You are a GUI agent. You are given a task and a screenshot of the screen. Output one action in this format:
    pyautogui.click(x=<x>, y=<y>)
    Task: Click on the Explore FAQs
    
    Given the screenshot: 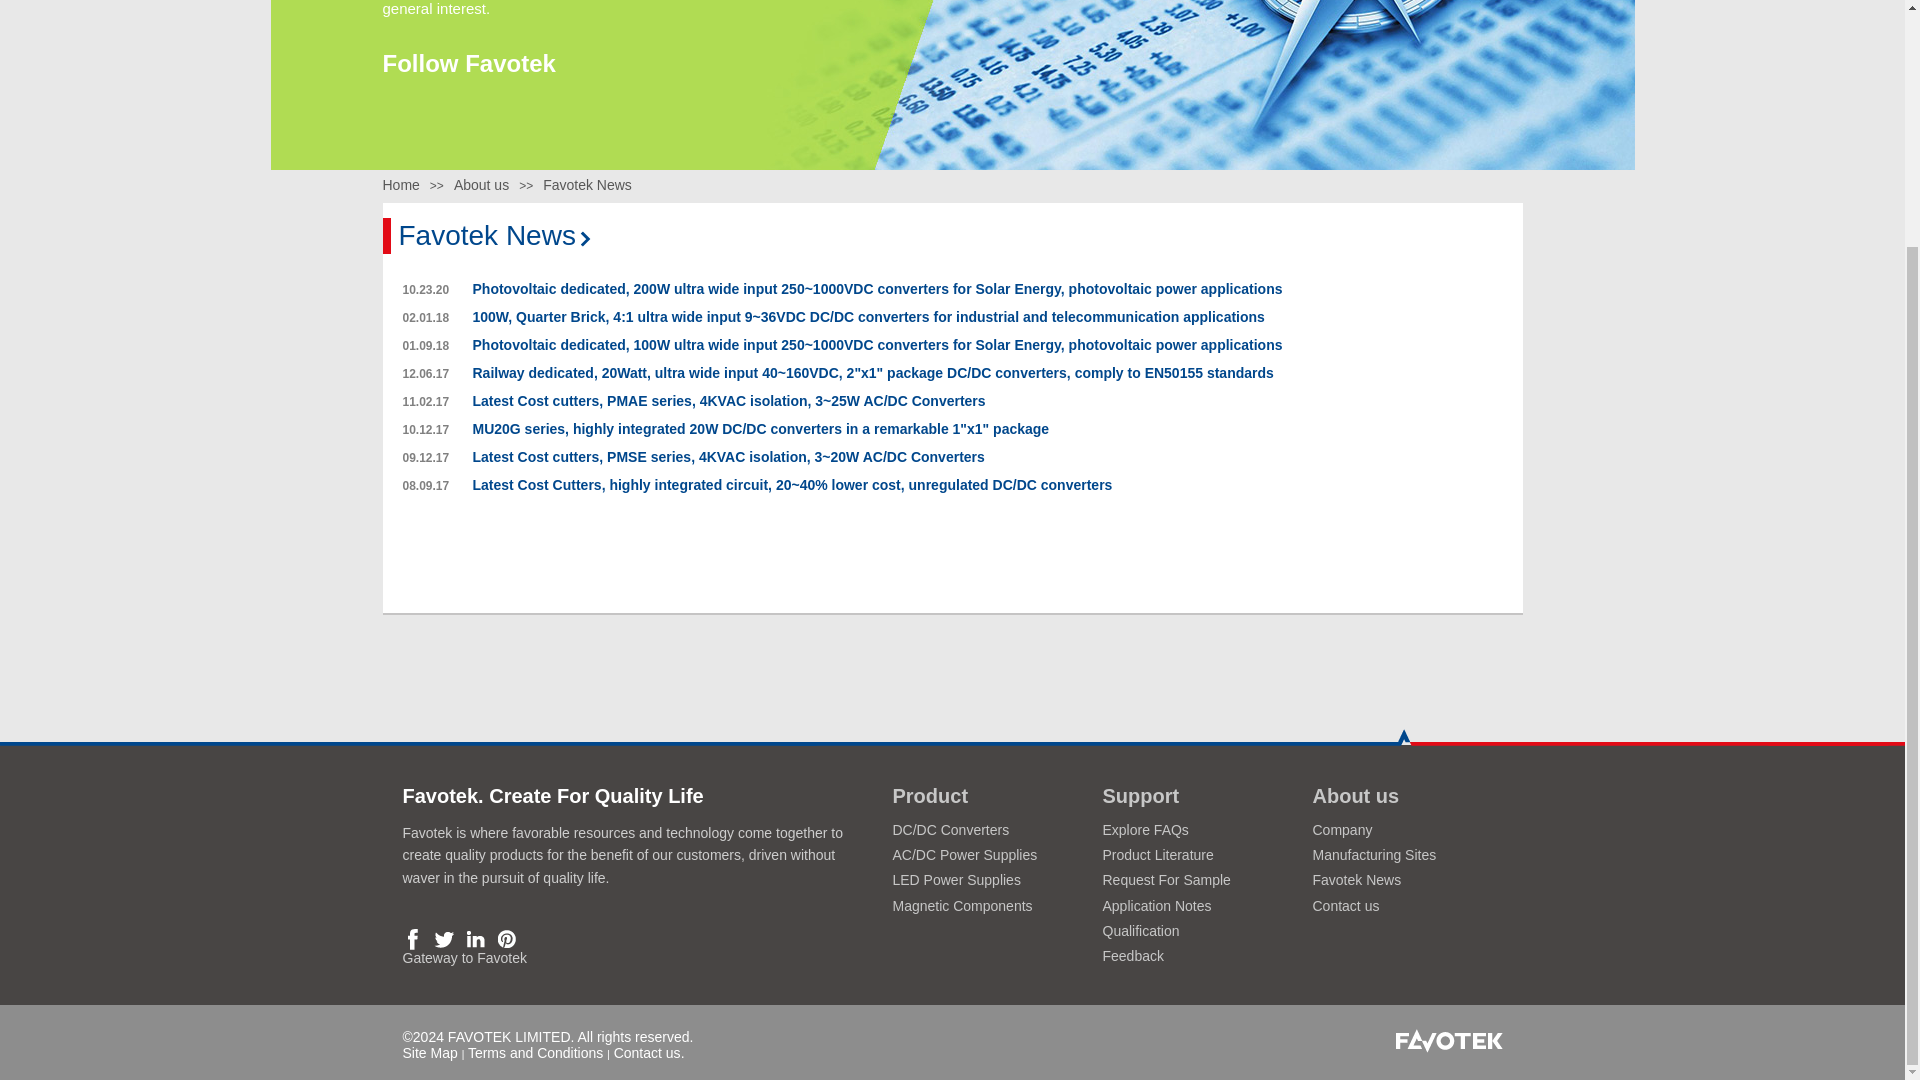 What is the action you would take?
    pyautogui.click(x=1145, y=830)
    